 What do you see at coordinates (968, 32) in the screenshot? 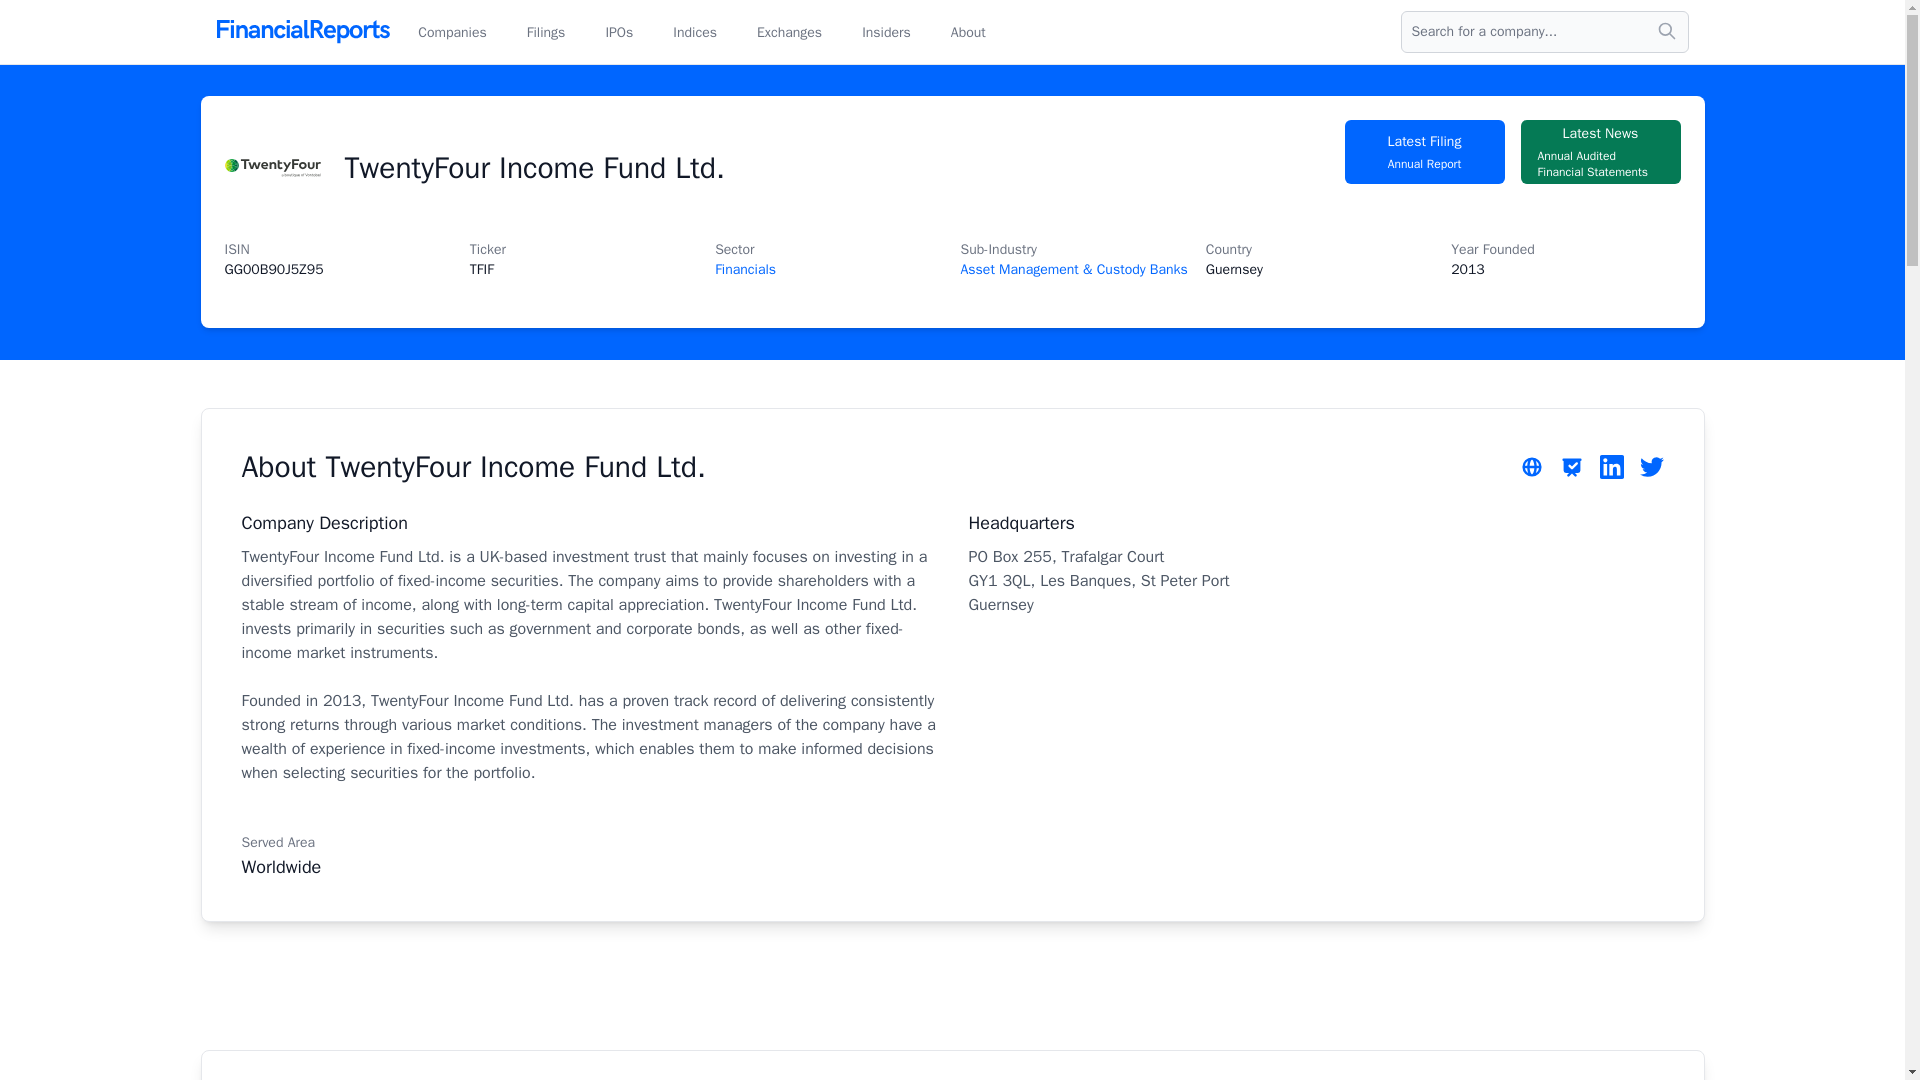
I see `Exchanges` at bounding box center [968, 32].